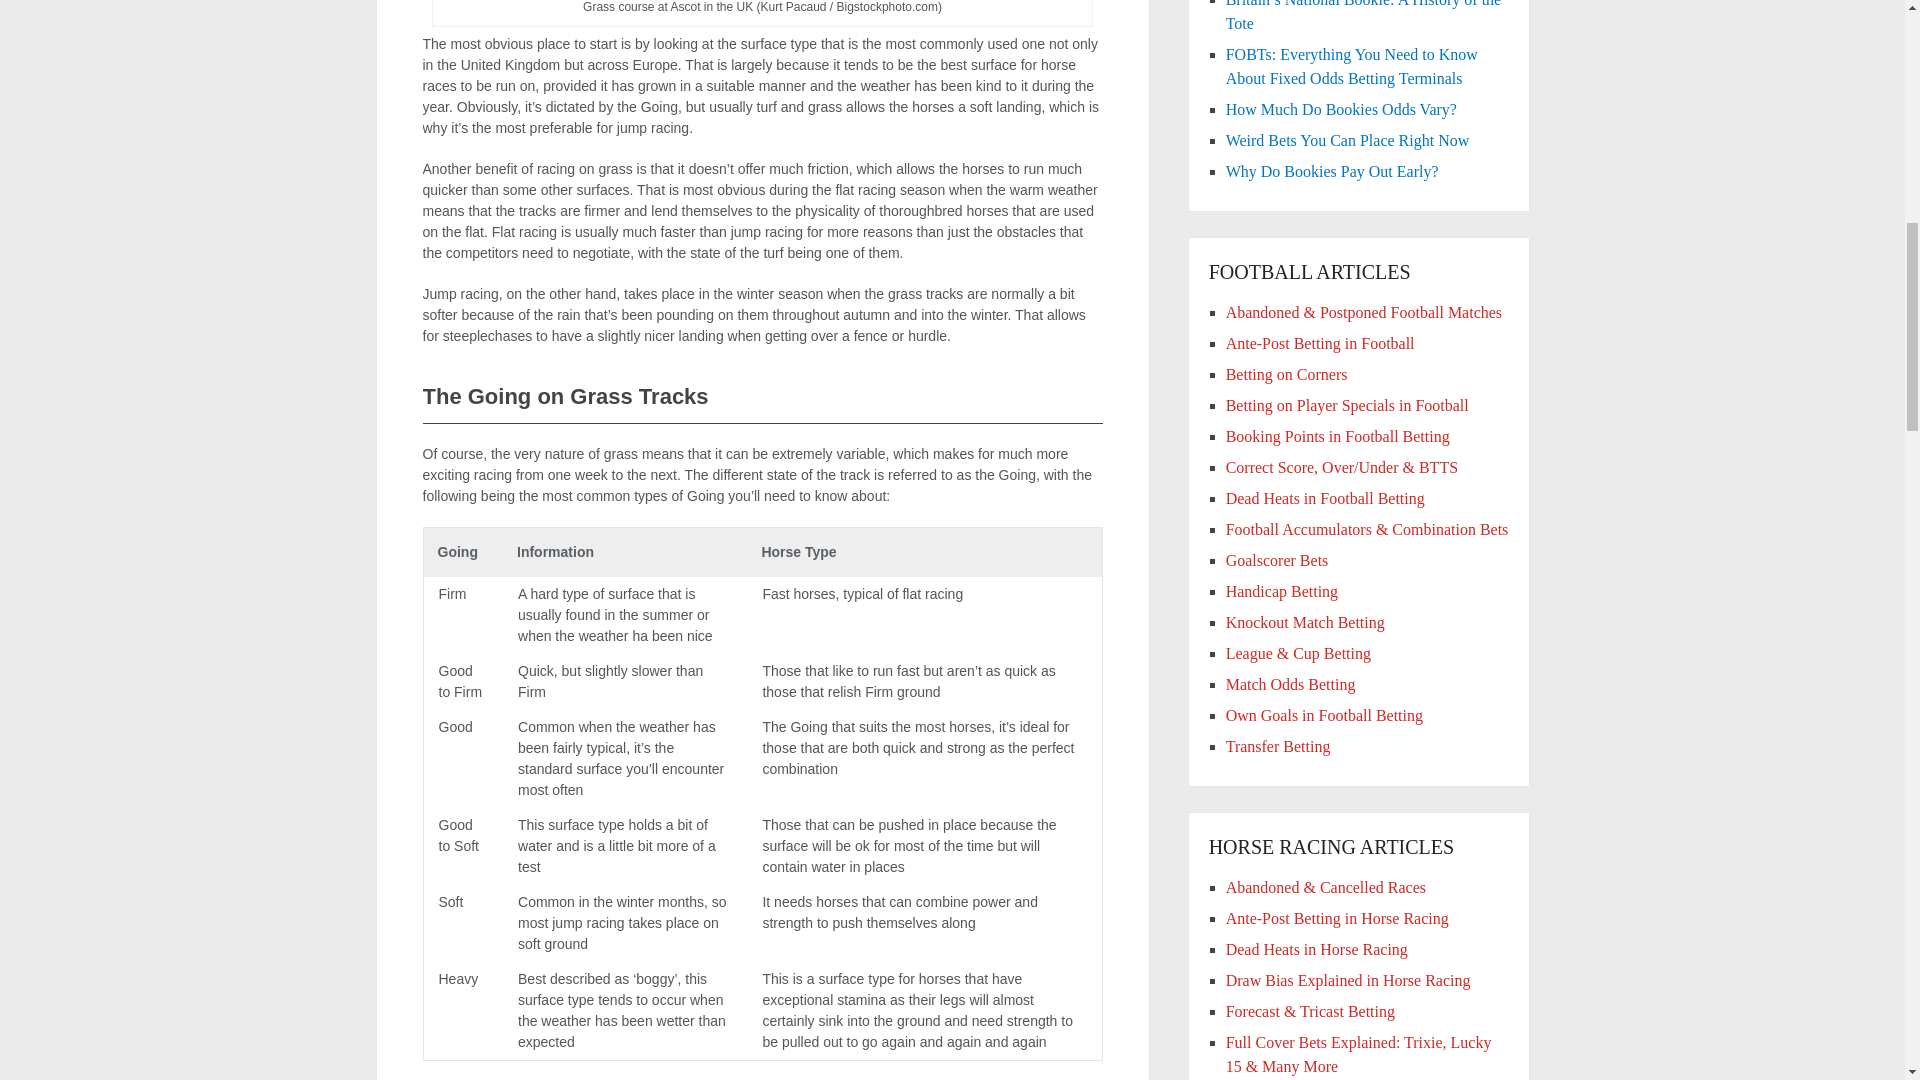 This screenshot has width=1920, height=1080. Describe the element at coordinates (1348, 140) in the screenshot. I see `Weird Bets You Can Place Right Now` at that location.